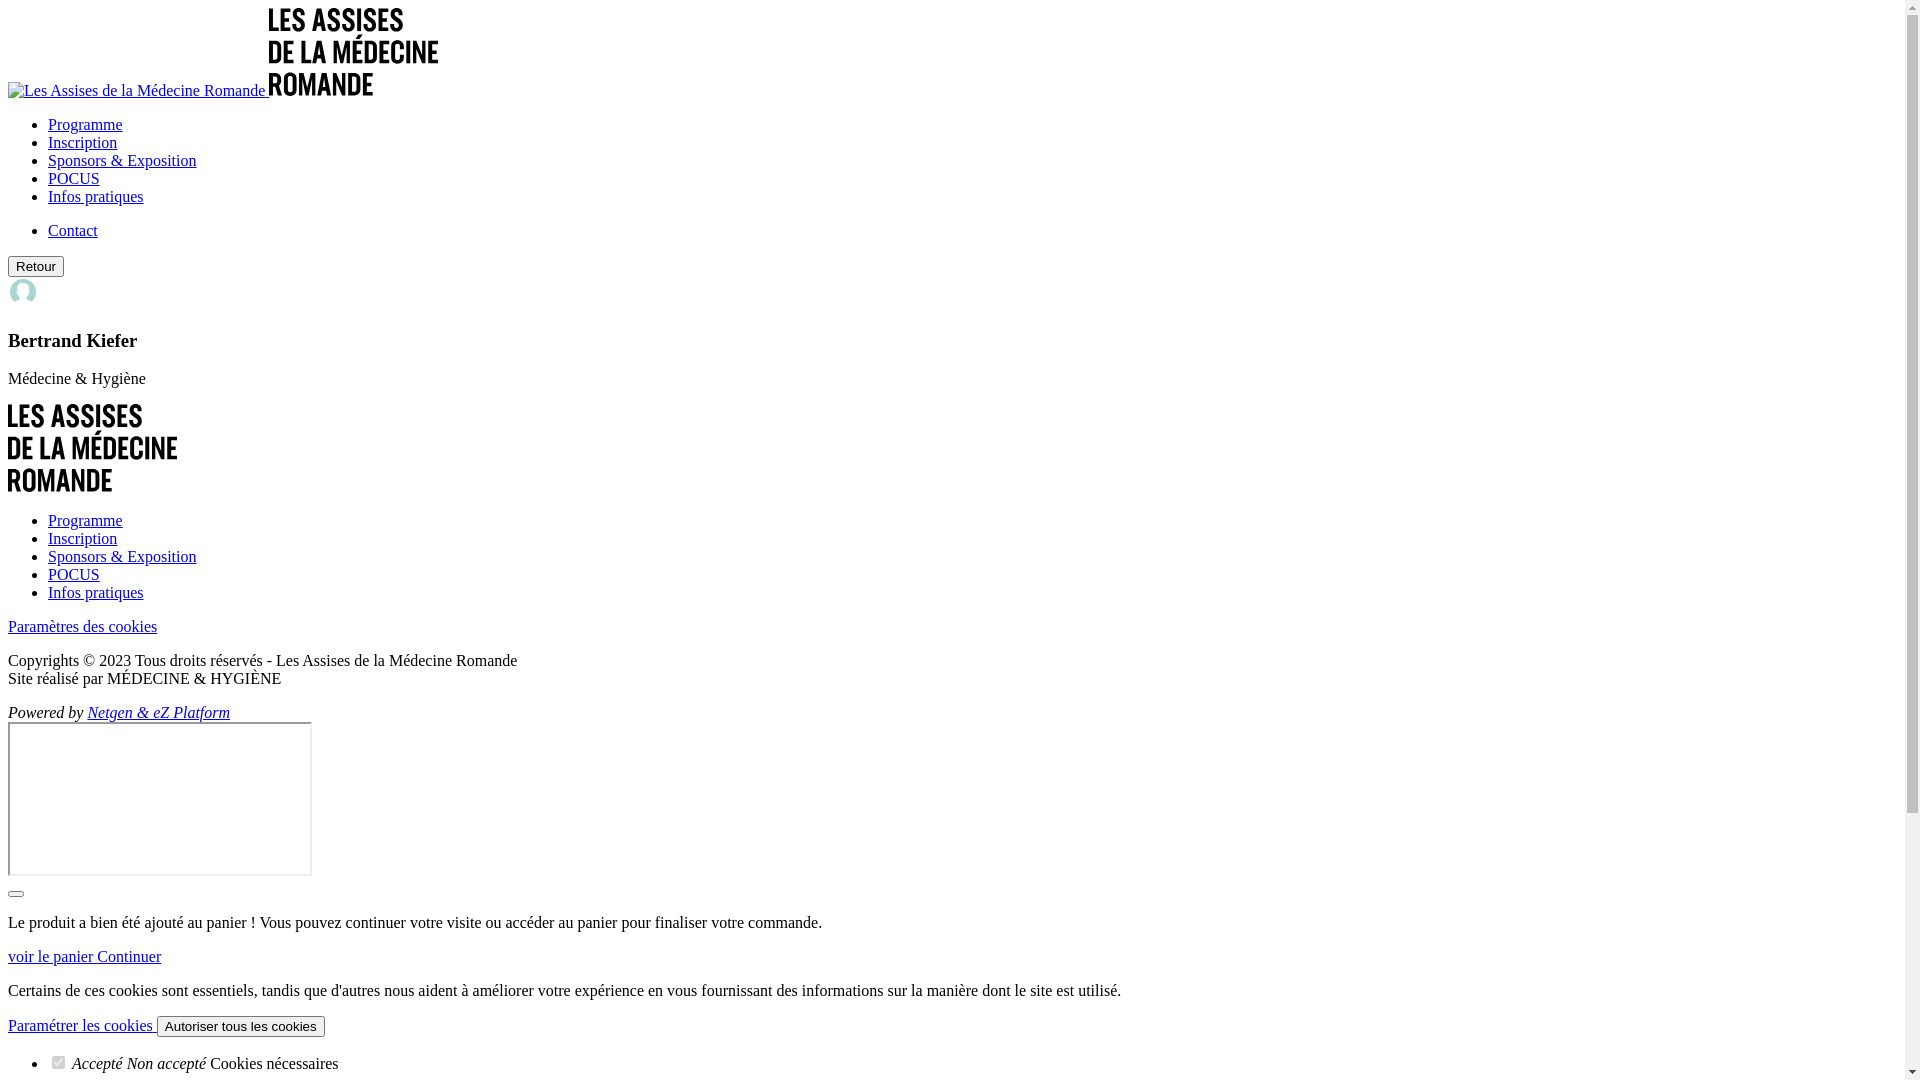 Image resolution: width=1920 pixels, height=1080 pixels. I want to click on Sponsors & Exposition, so click(122, 556).